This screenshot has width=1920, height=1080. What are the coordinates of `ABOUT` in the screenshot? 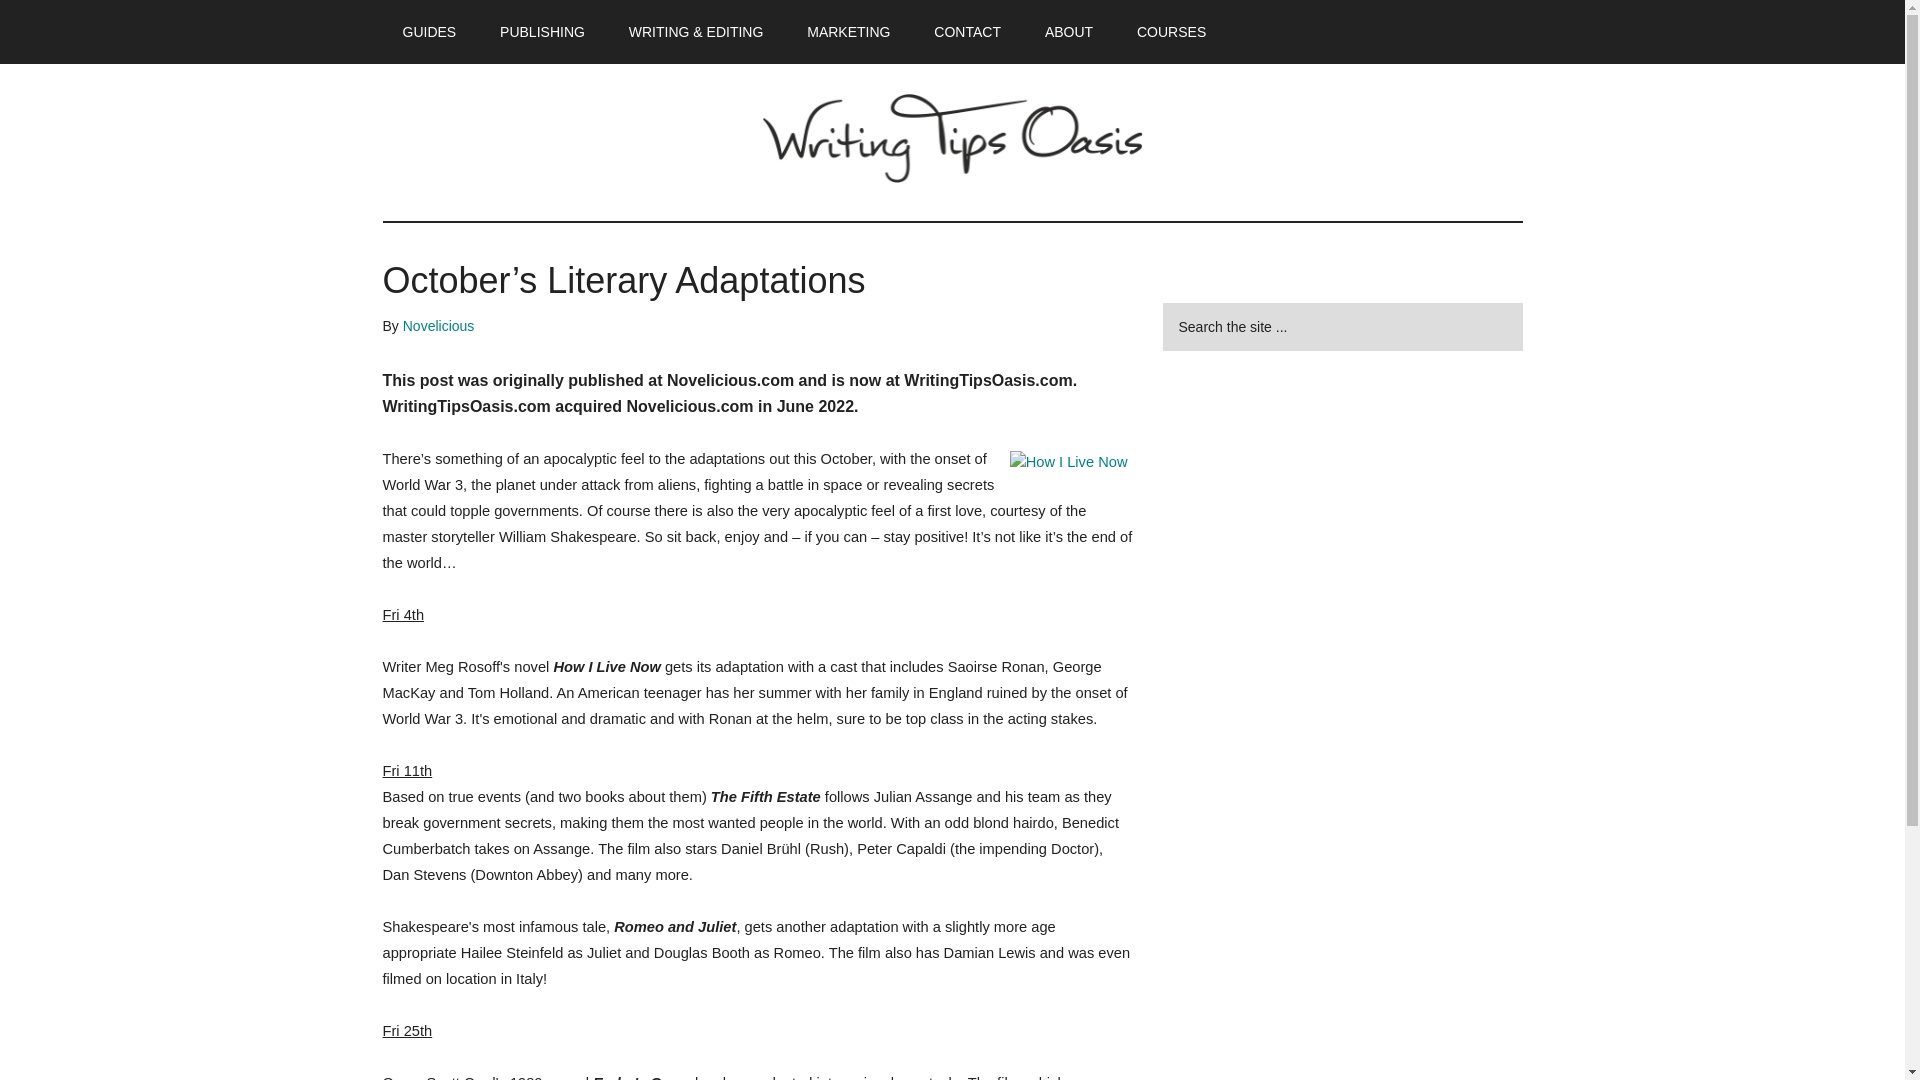 It's located at (1069, 32).